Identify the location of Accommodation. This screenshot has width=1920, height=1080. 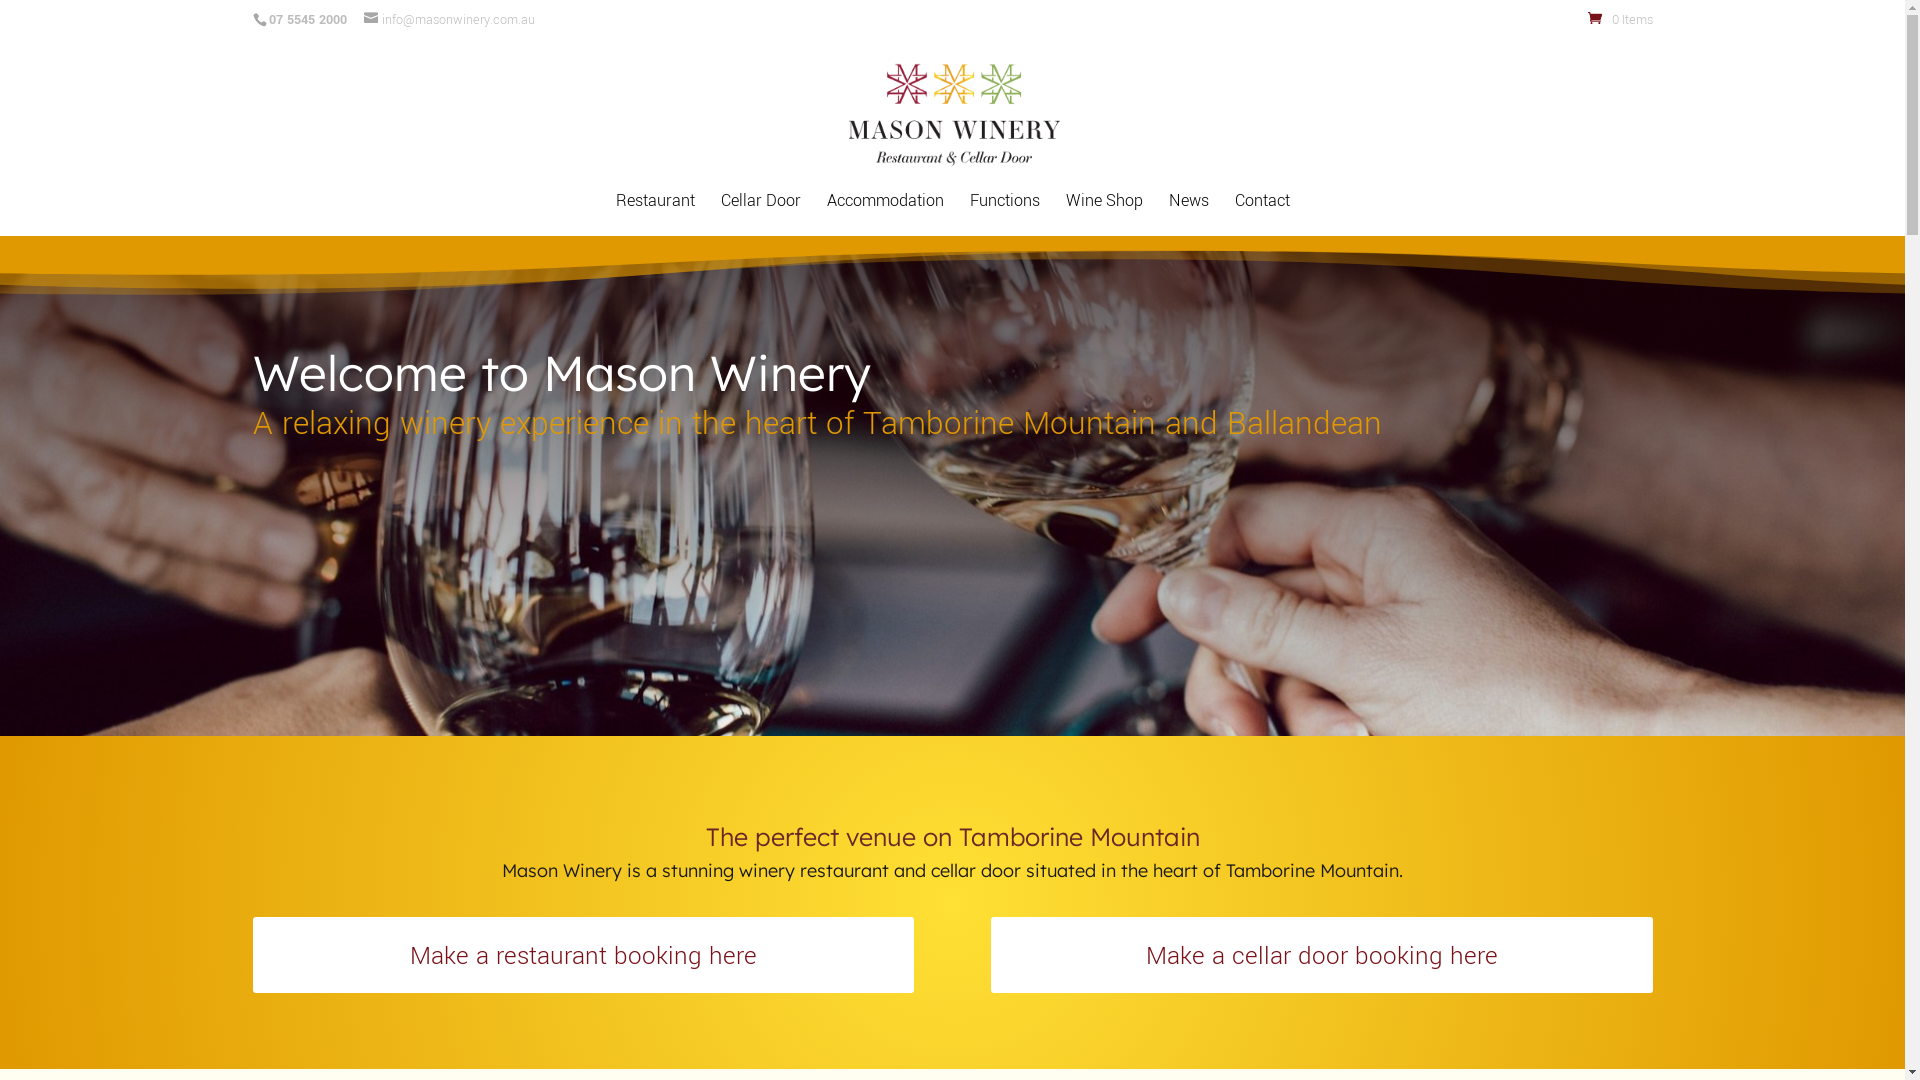
(884, 215).